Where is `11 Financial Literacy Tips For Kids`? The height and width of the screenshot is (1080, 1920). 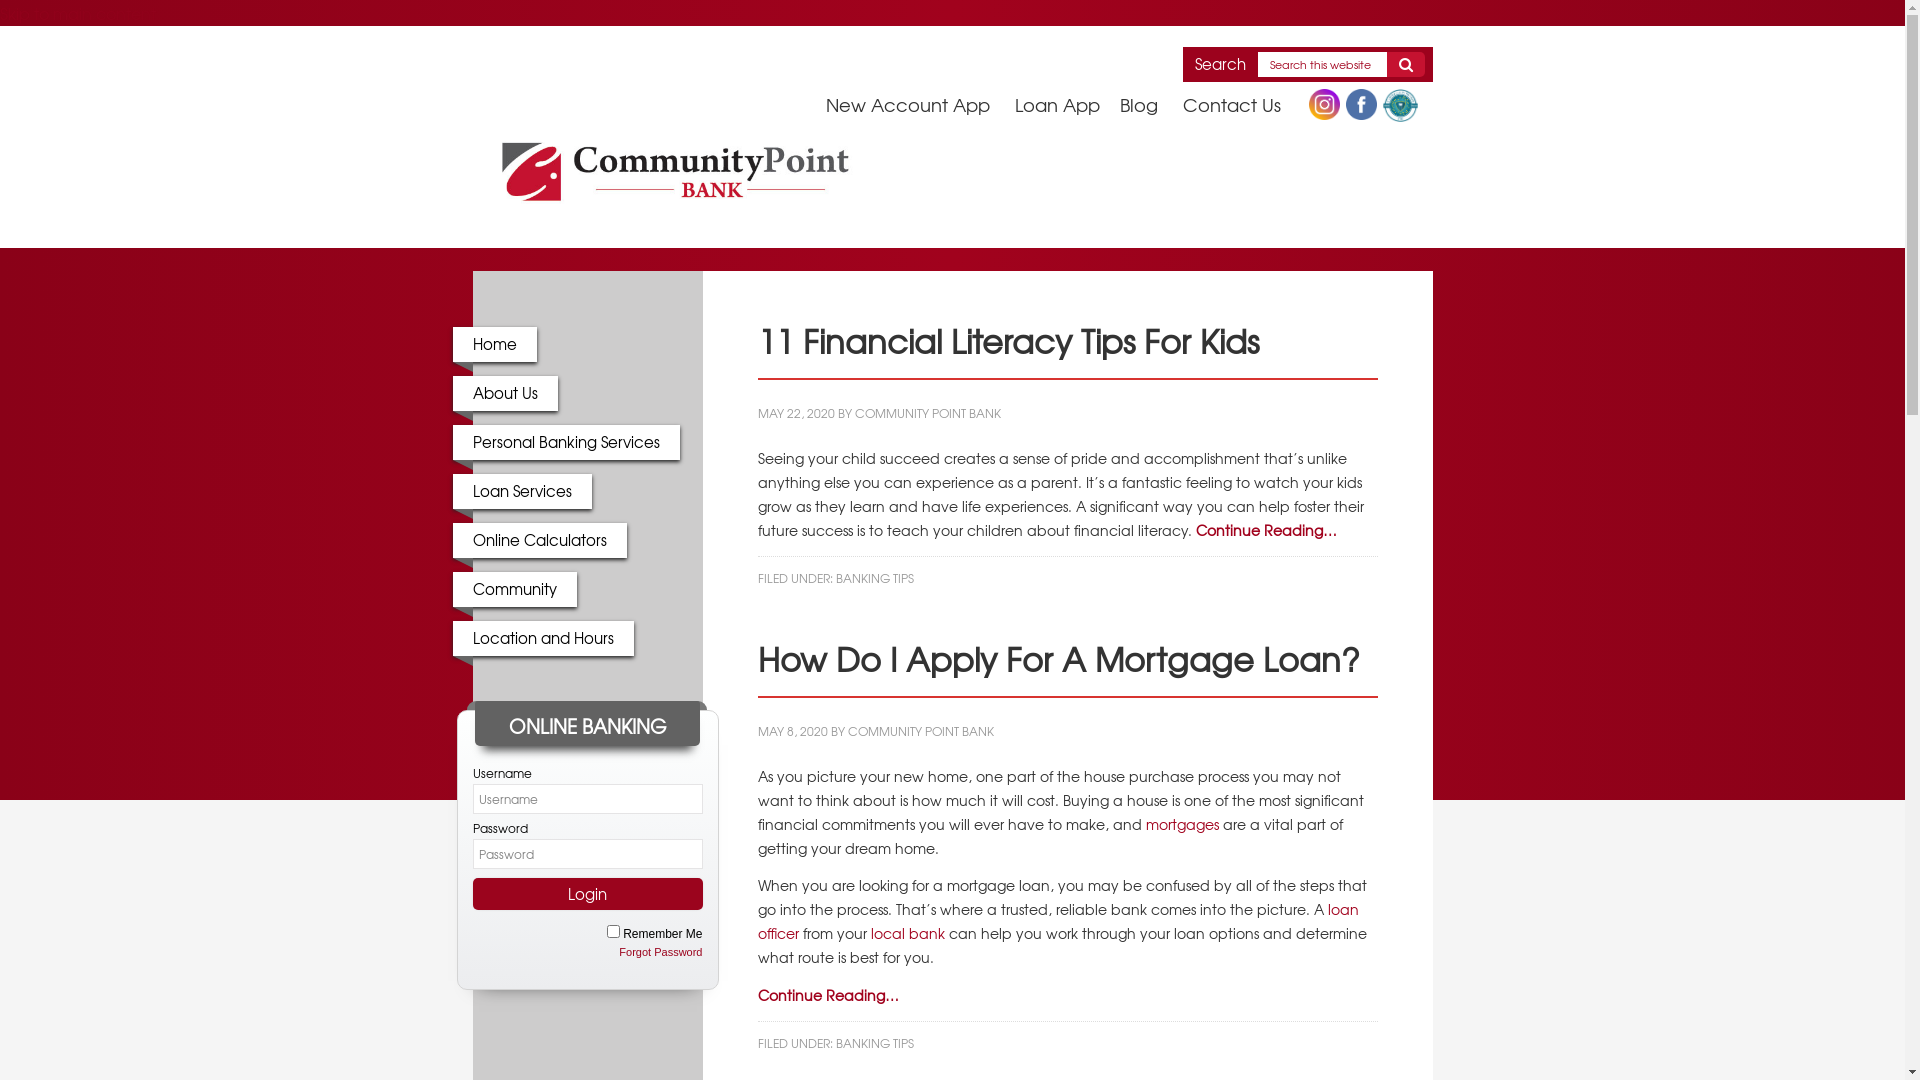 11 Financial Literacy Tips For Kids is located at coordinates (1008, 340).